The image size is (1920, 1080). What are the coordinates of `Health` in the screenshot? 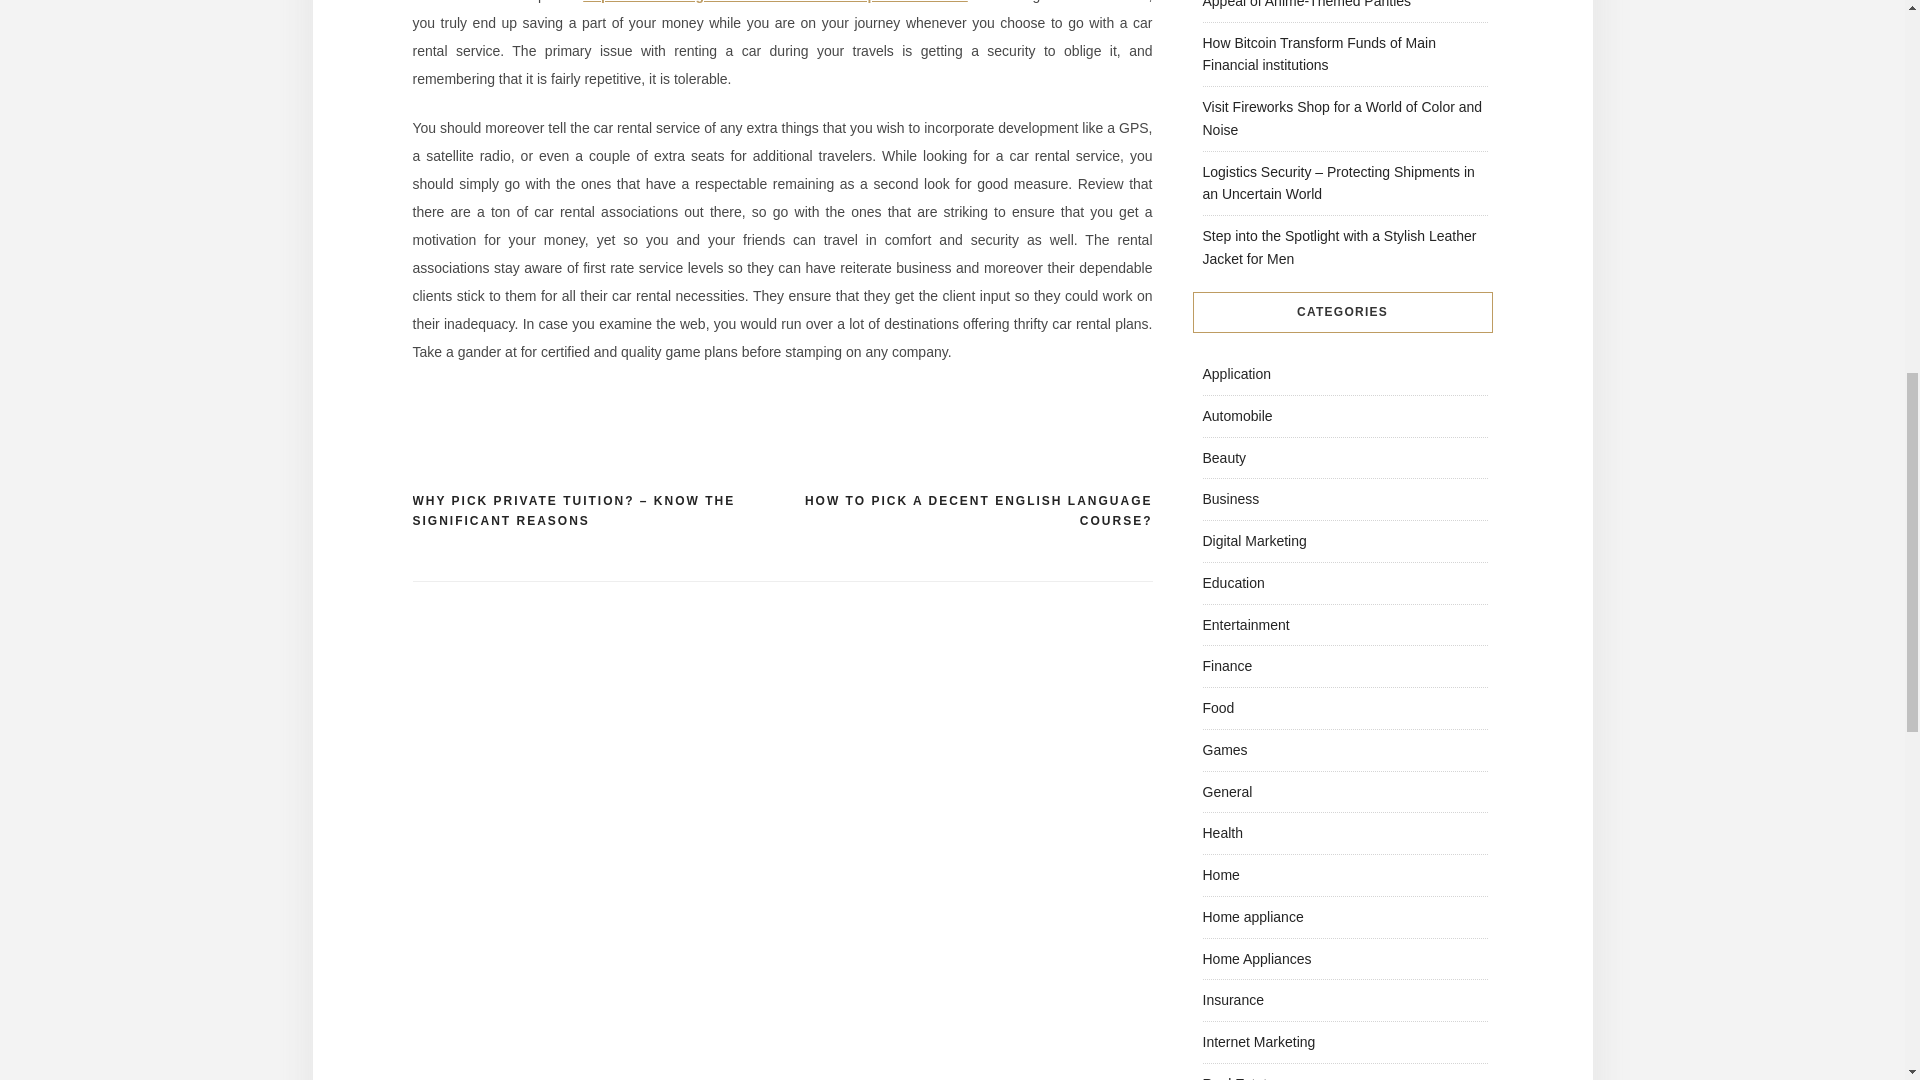 It's located at (1222, 833).